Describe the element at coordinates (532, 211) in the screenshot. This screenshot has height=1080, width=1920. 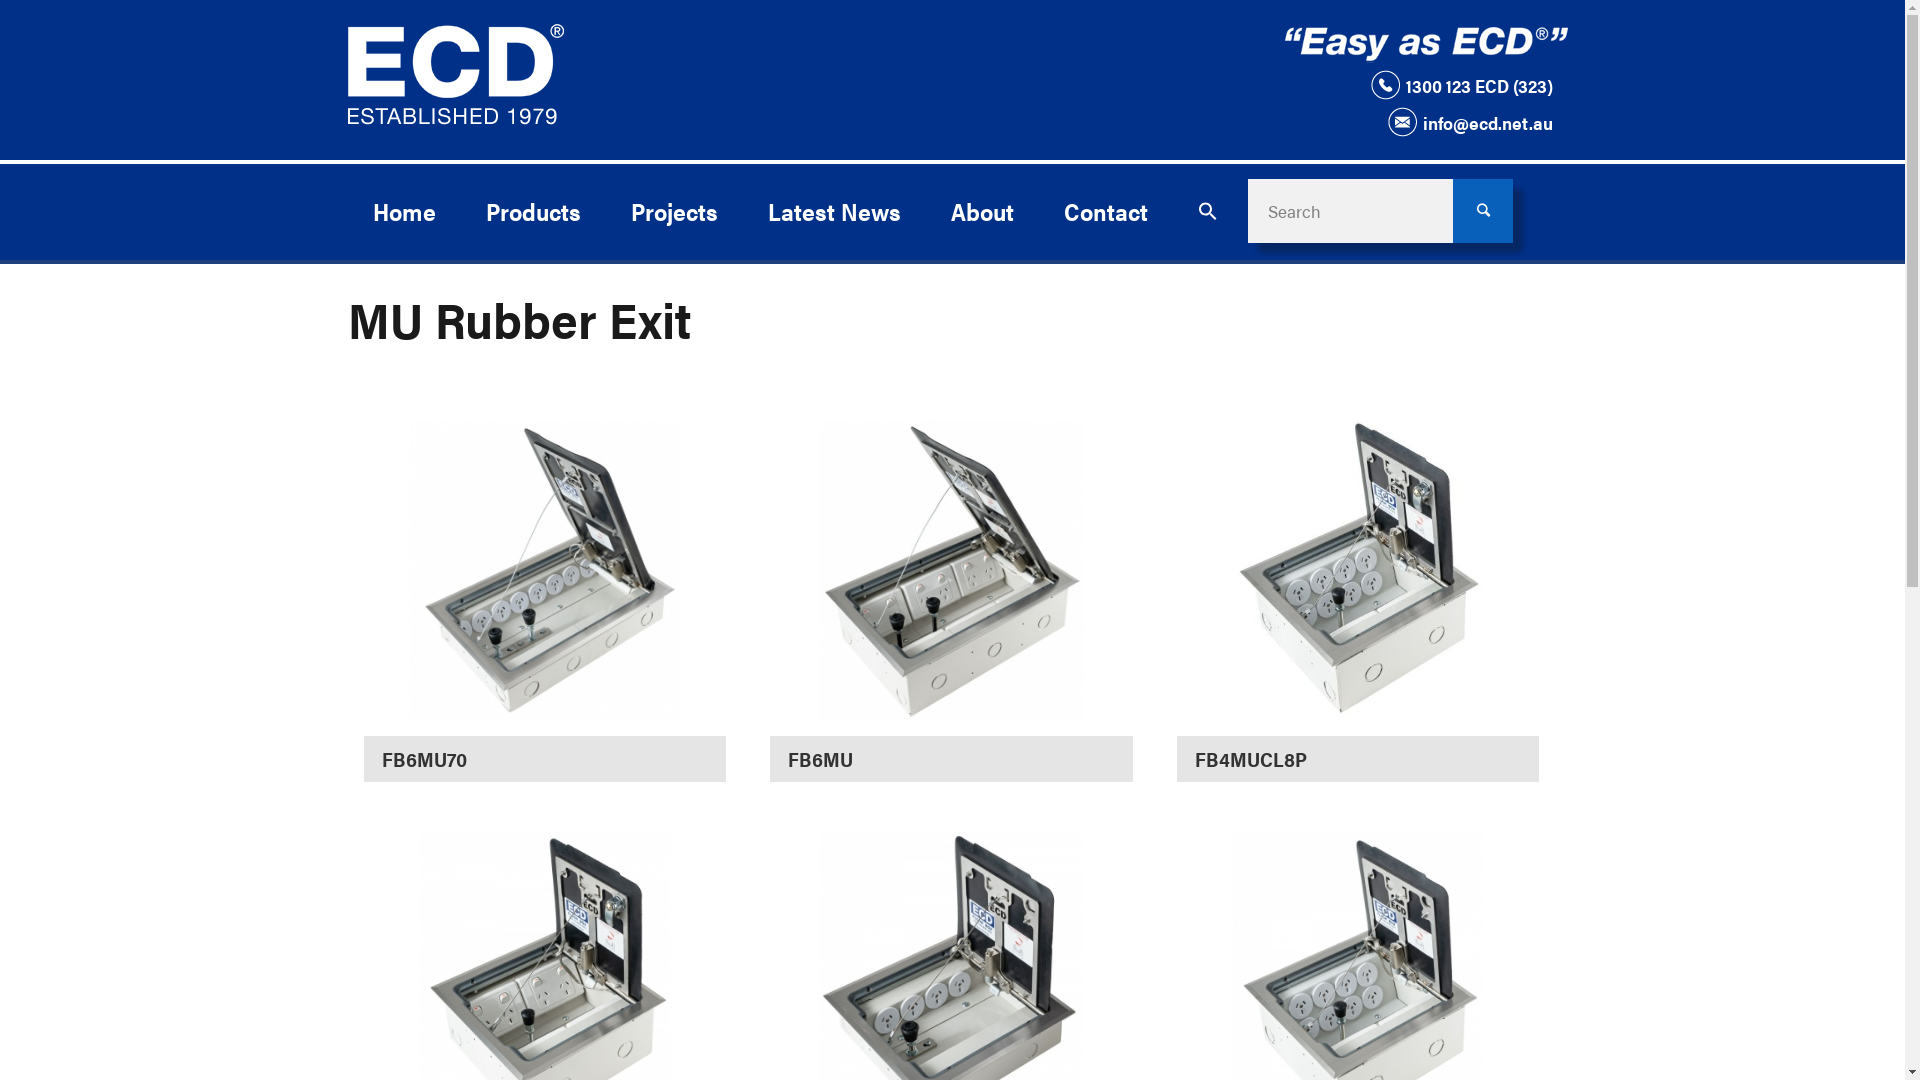
I see `Products` at that location.